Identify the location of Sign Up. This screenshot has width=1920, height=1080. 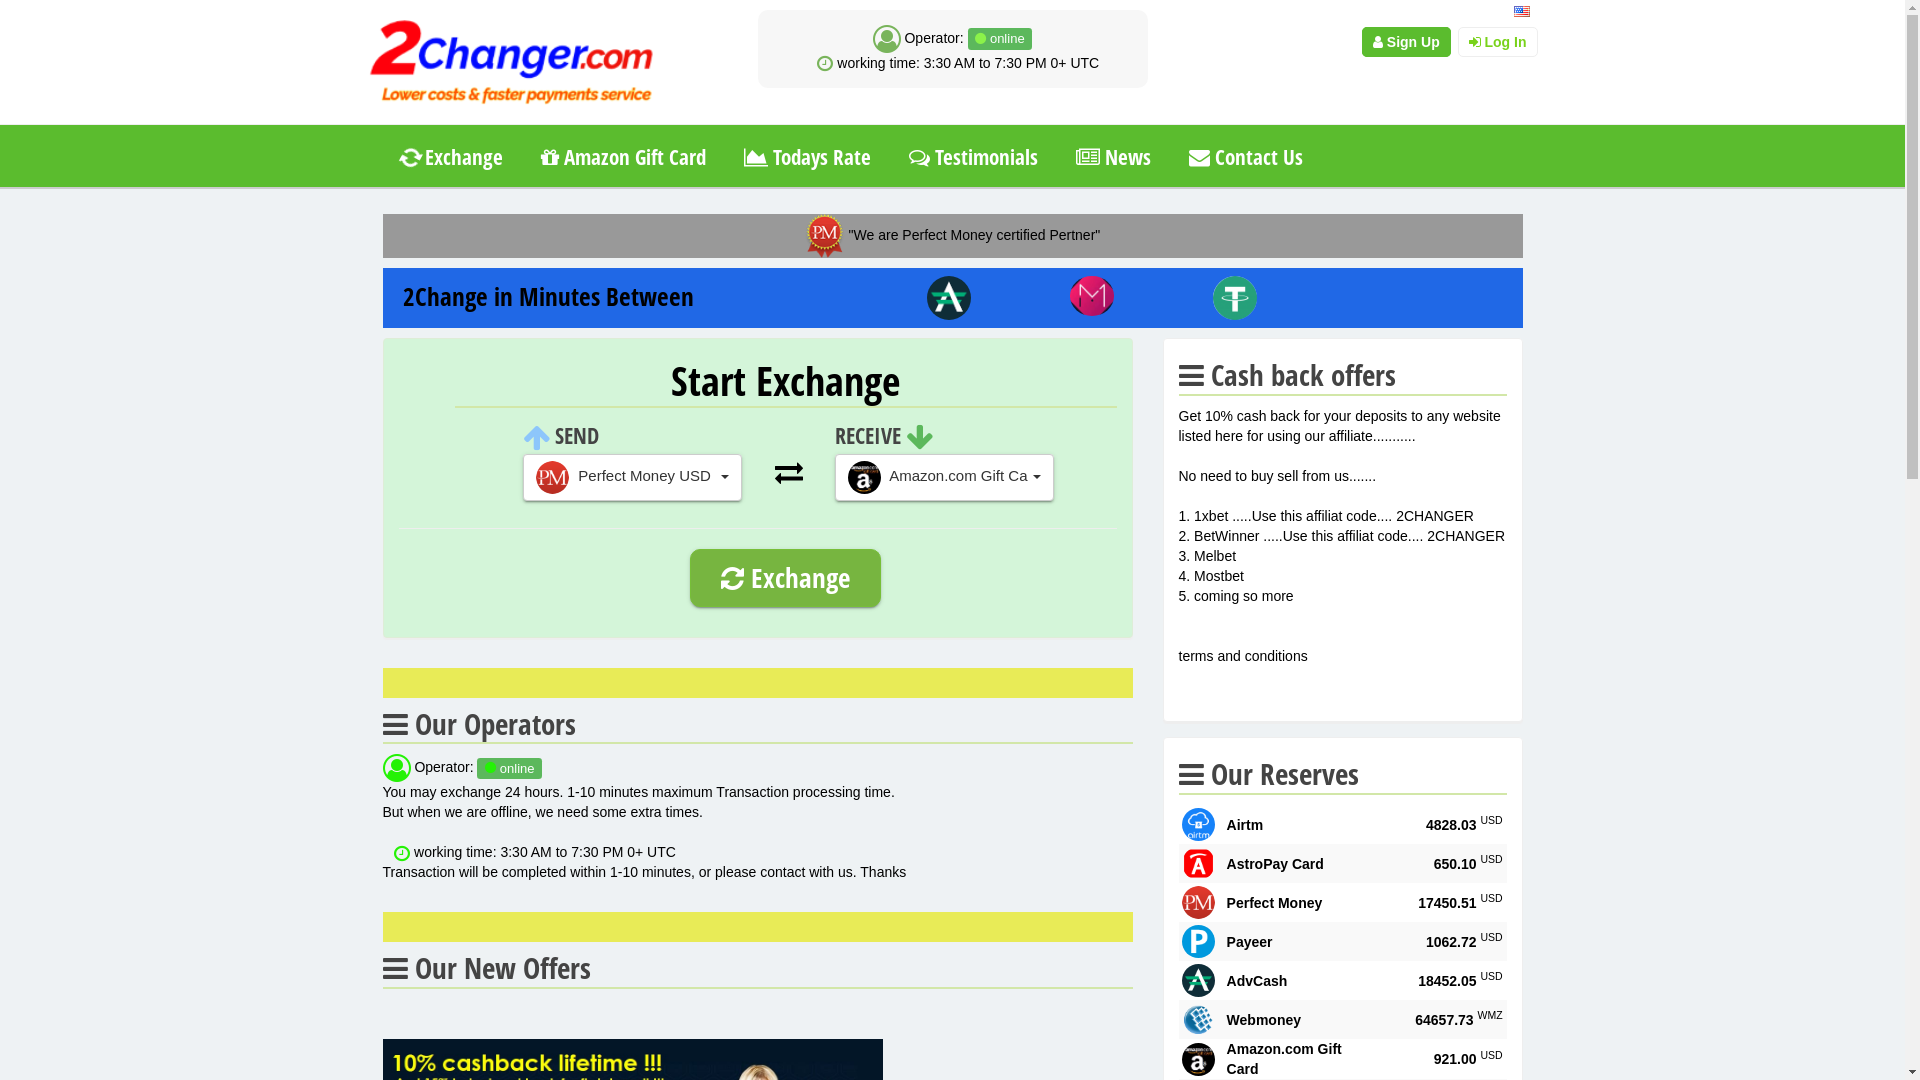
(1406, 42).